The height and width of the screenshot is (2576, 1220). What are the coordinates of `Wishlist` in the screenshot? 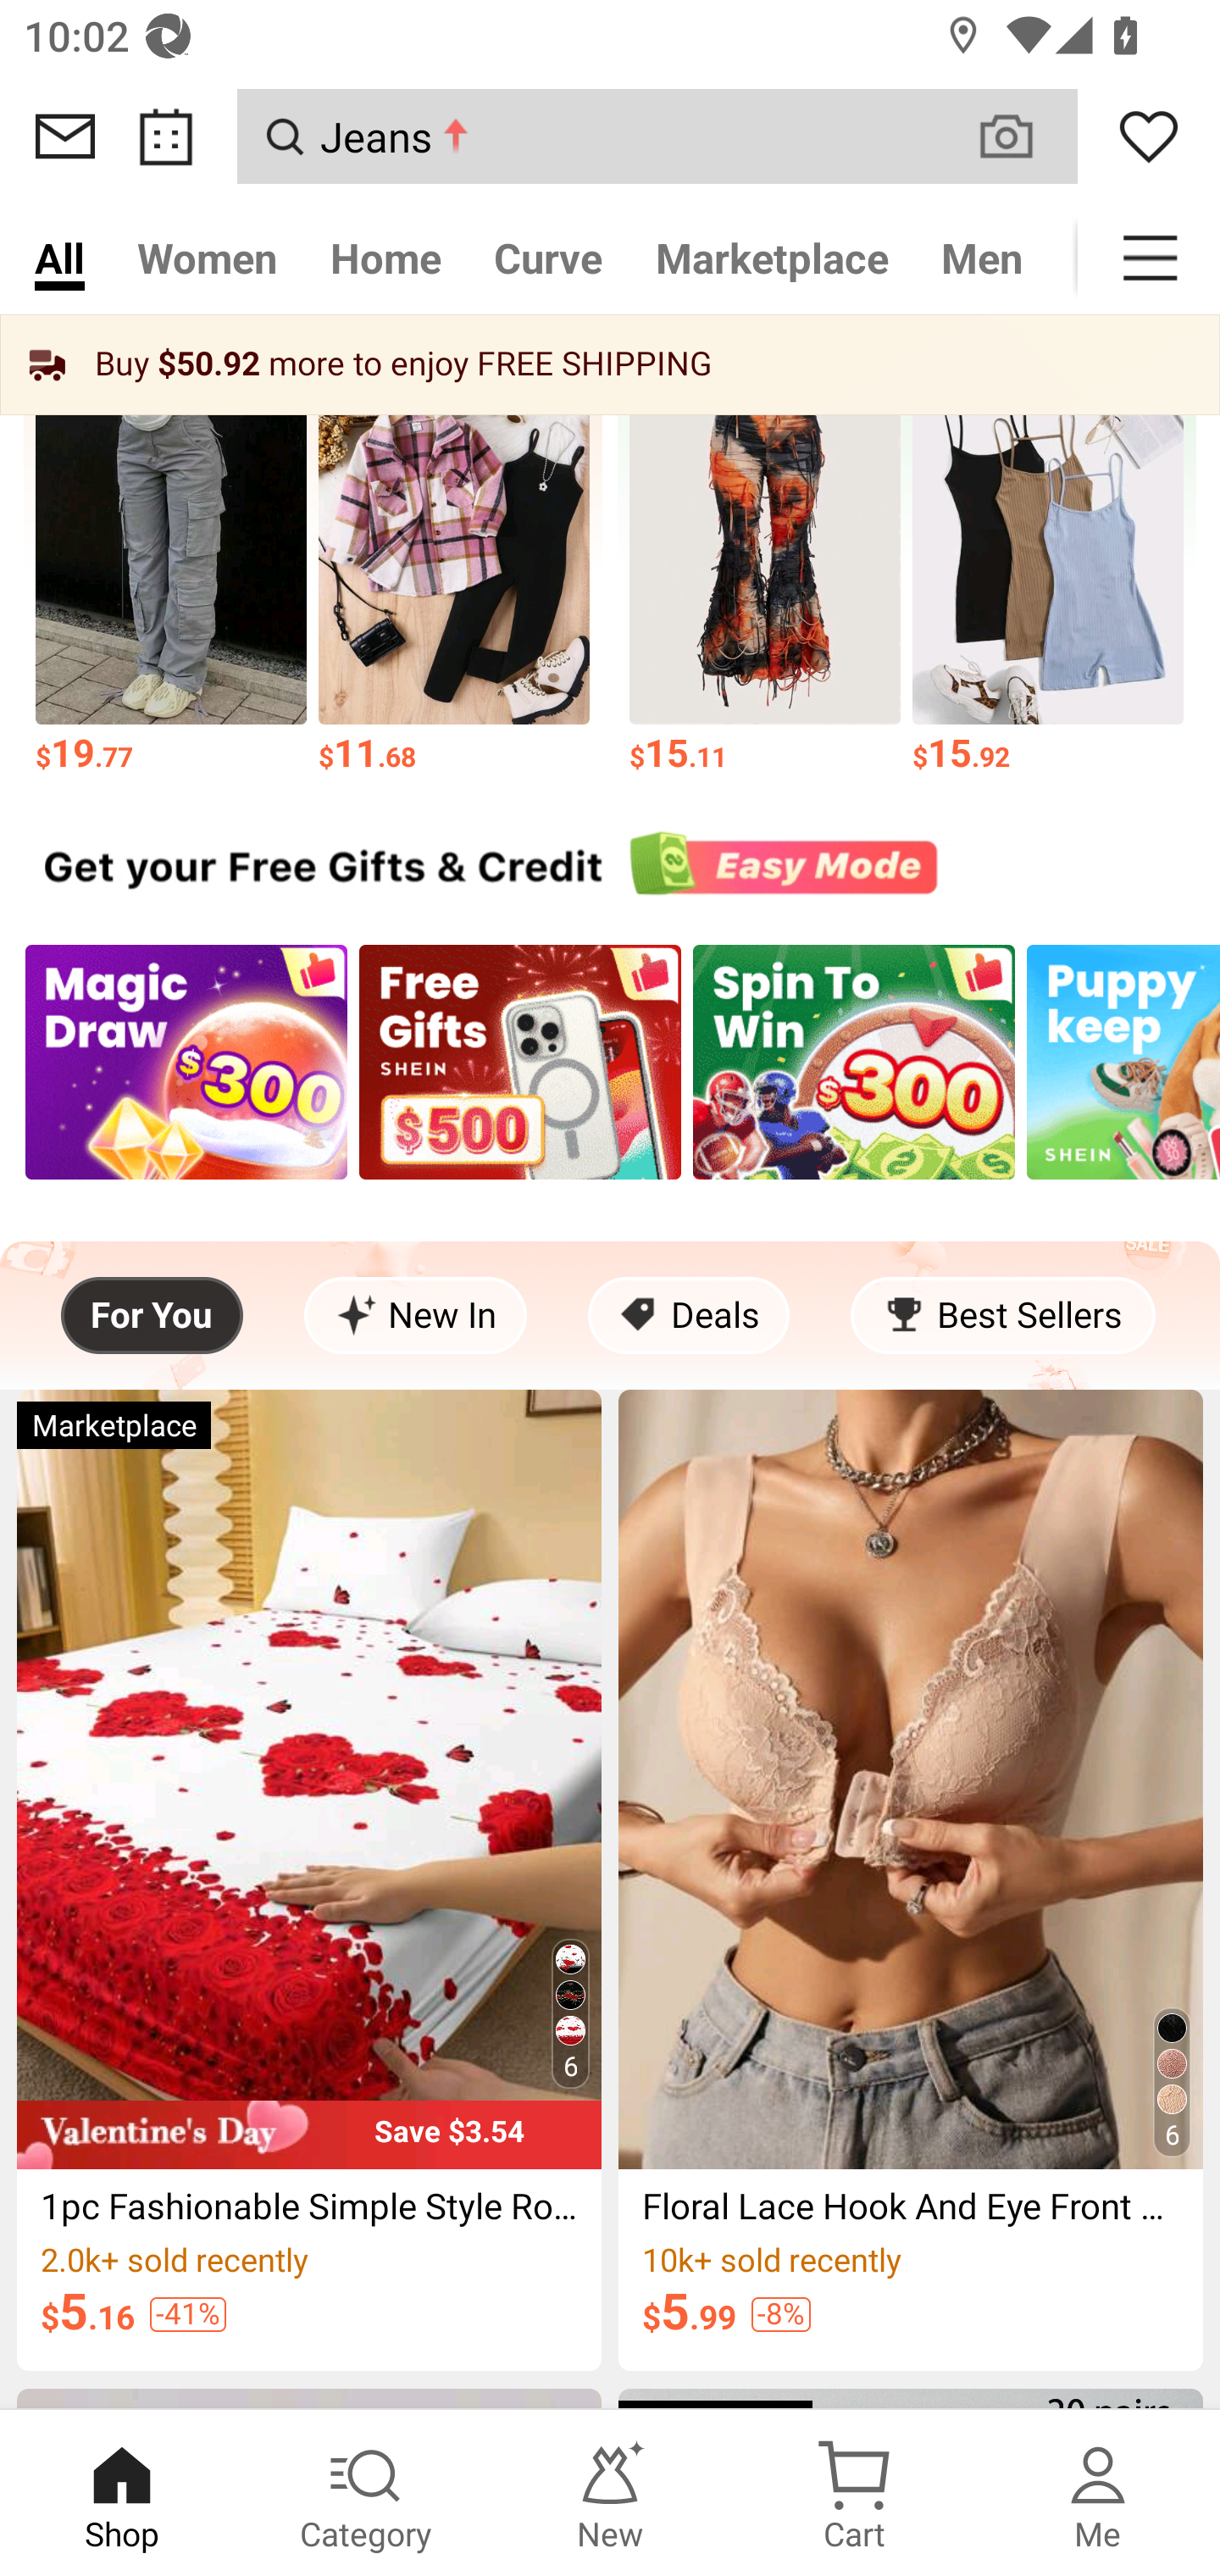 It's located at (1149, 136).